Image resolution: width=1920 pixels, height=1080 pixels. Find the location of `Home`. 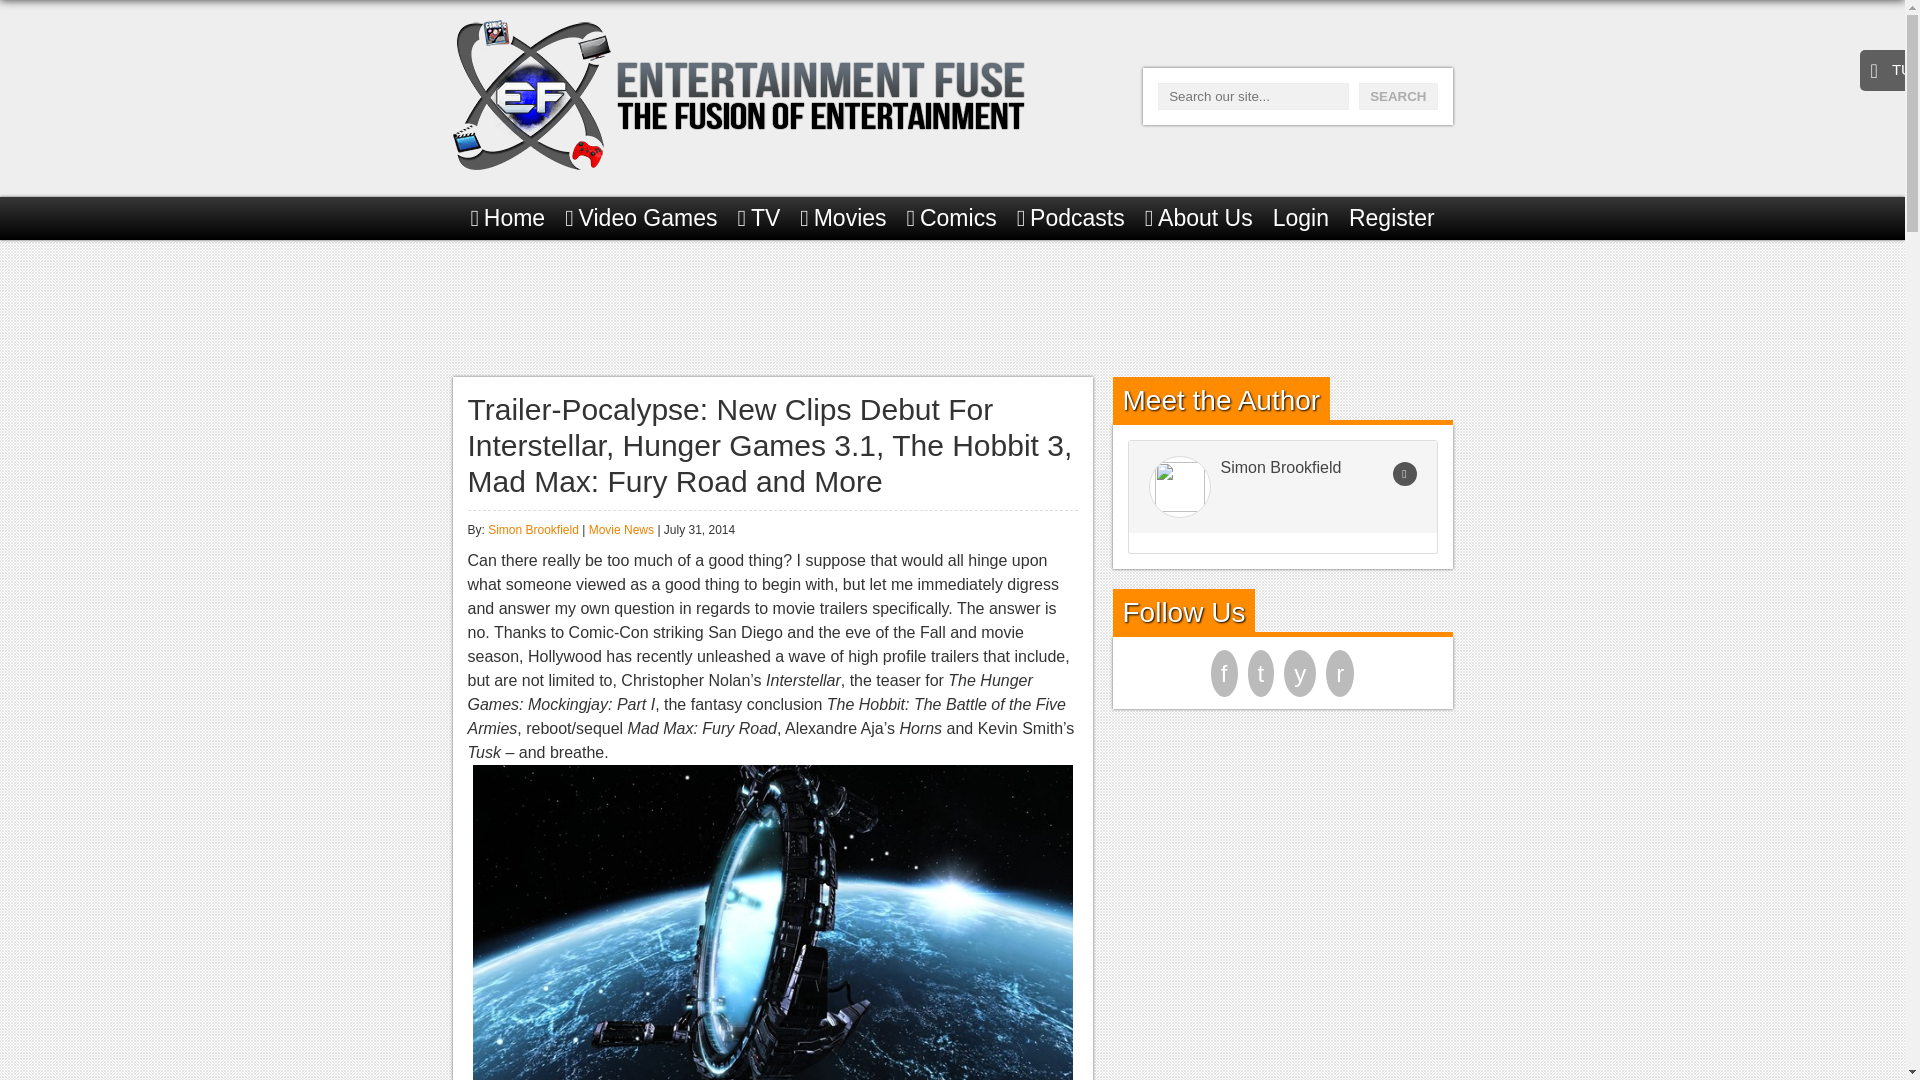

Home is located at coordinates (508, 218).